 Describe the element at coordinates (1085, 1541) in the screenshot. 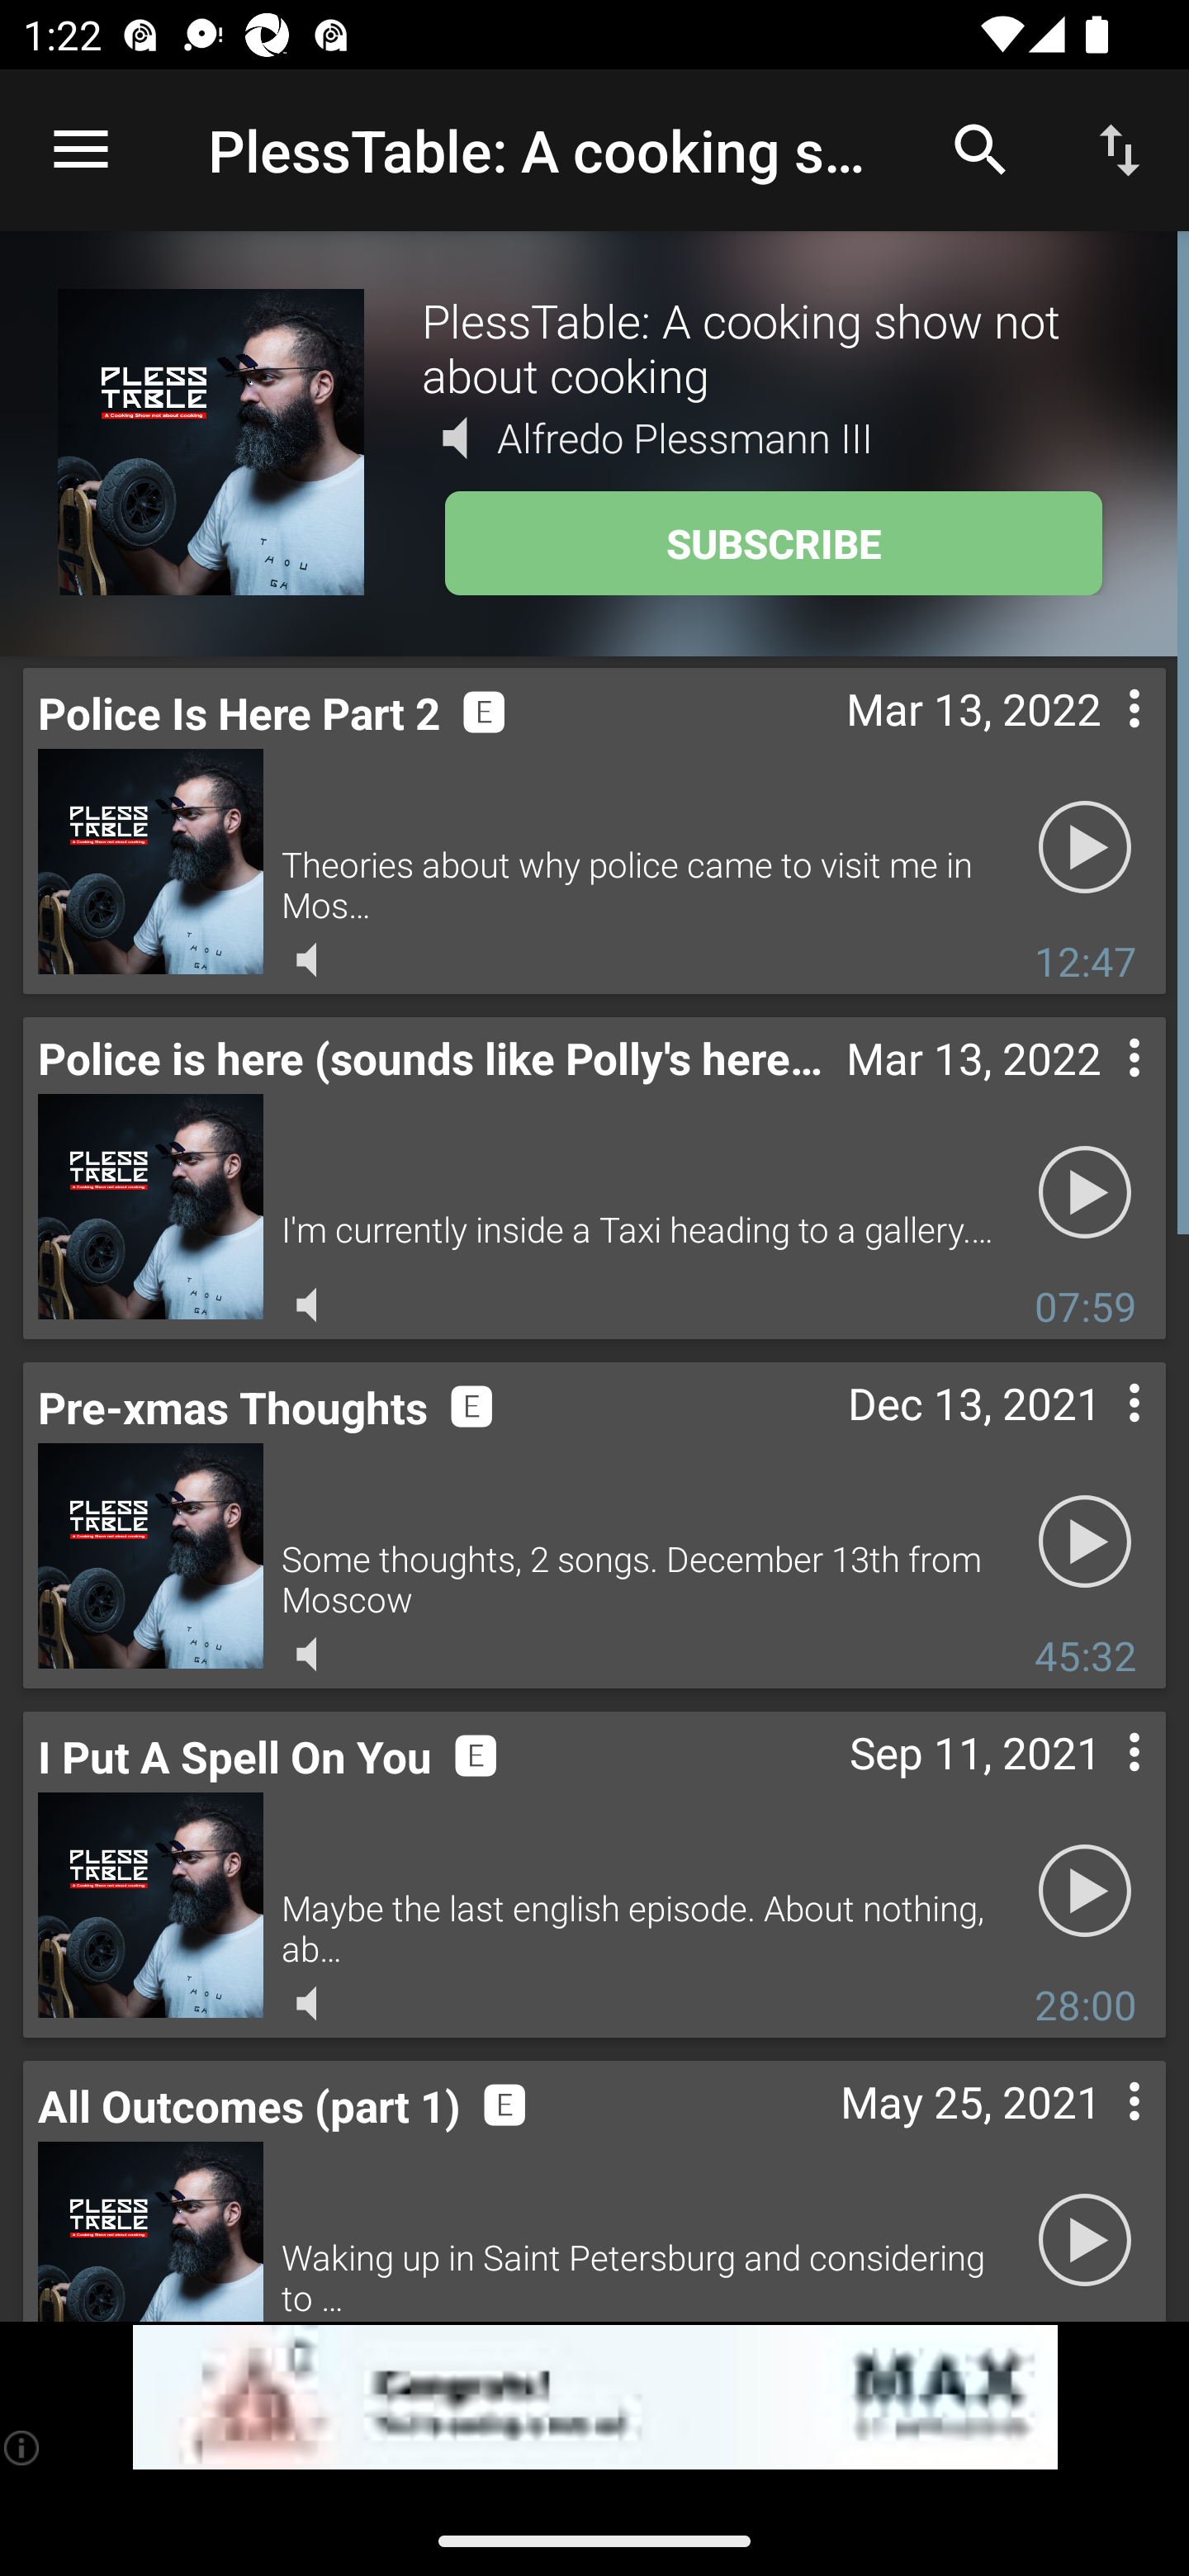

I see `Play` at that location.